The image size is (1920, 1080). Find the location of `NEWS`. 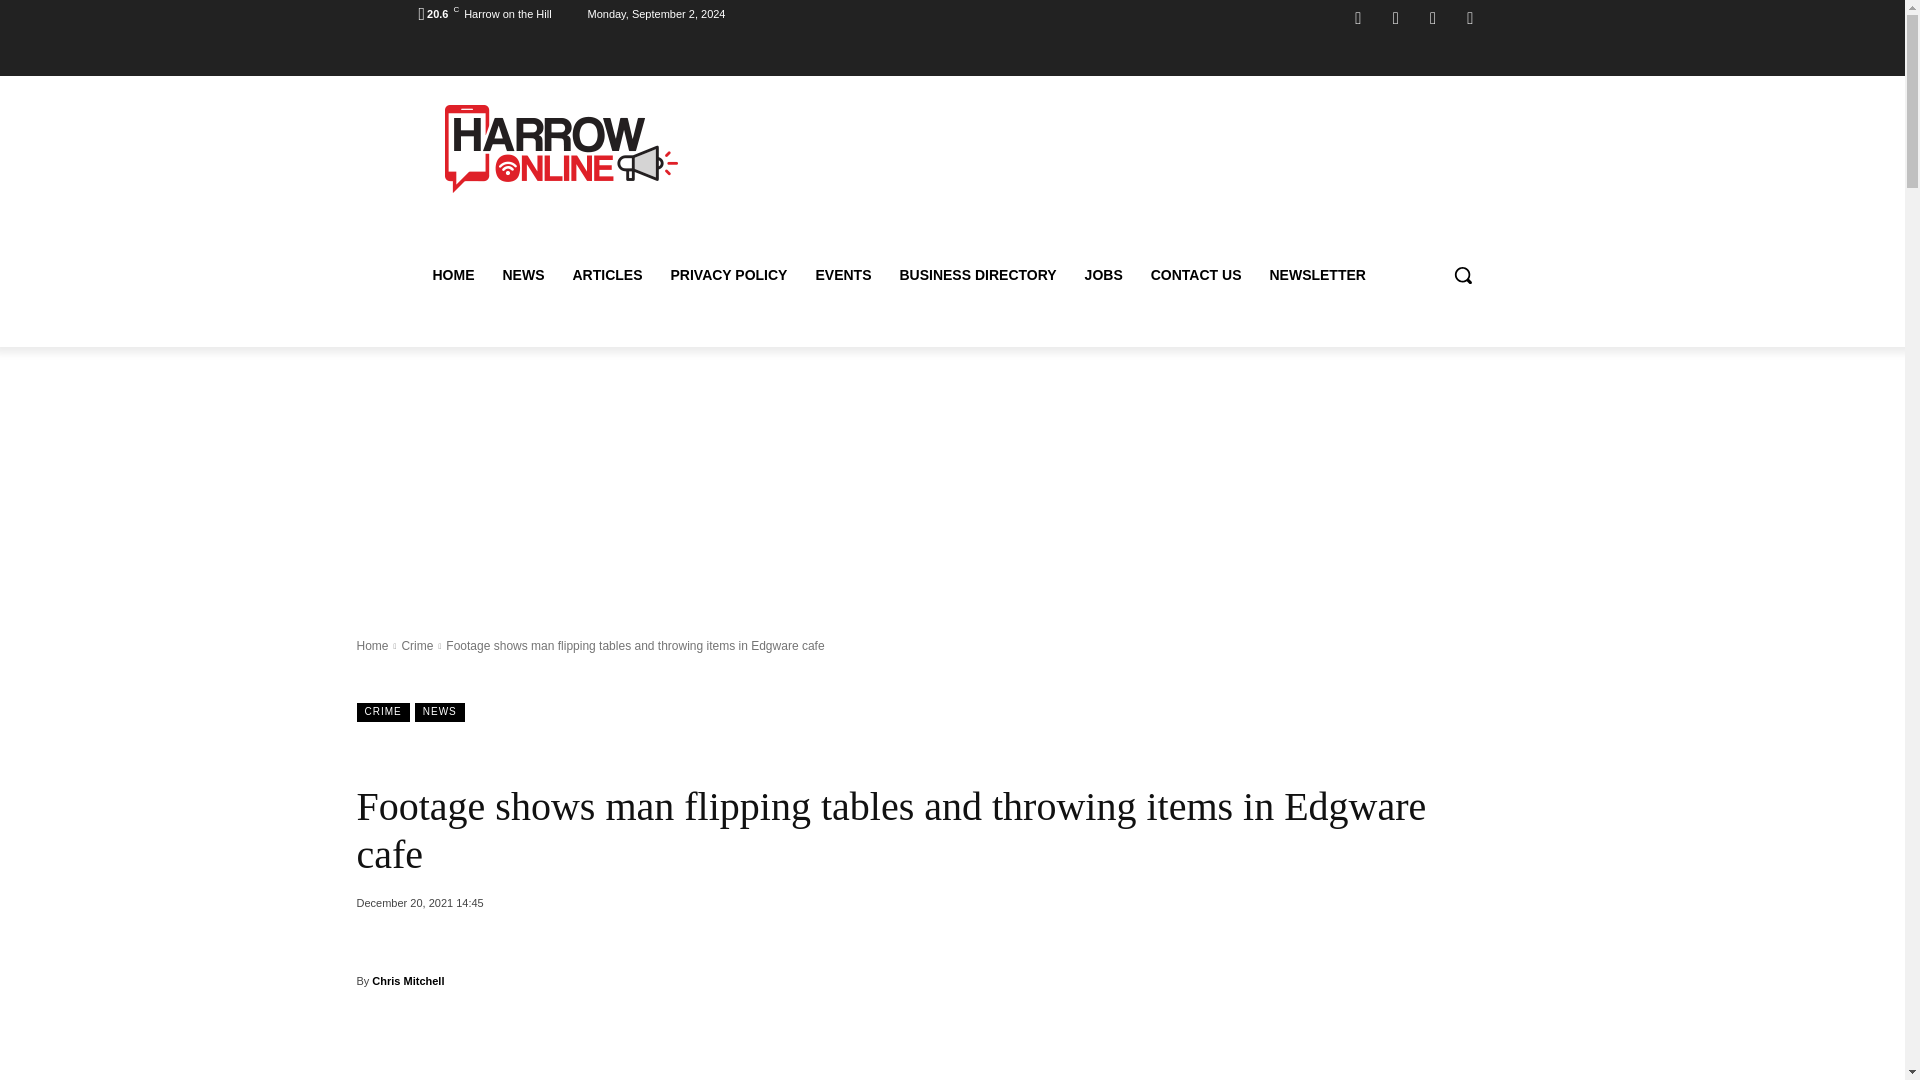

NEWS is located at coordinates (522, 274).